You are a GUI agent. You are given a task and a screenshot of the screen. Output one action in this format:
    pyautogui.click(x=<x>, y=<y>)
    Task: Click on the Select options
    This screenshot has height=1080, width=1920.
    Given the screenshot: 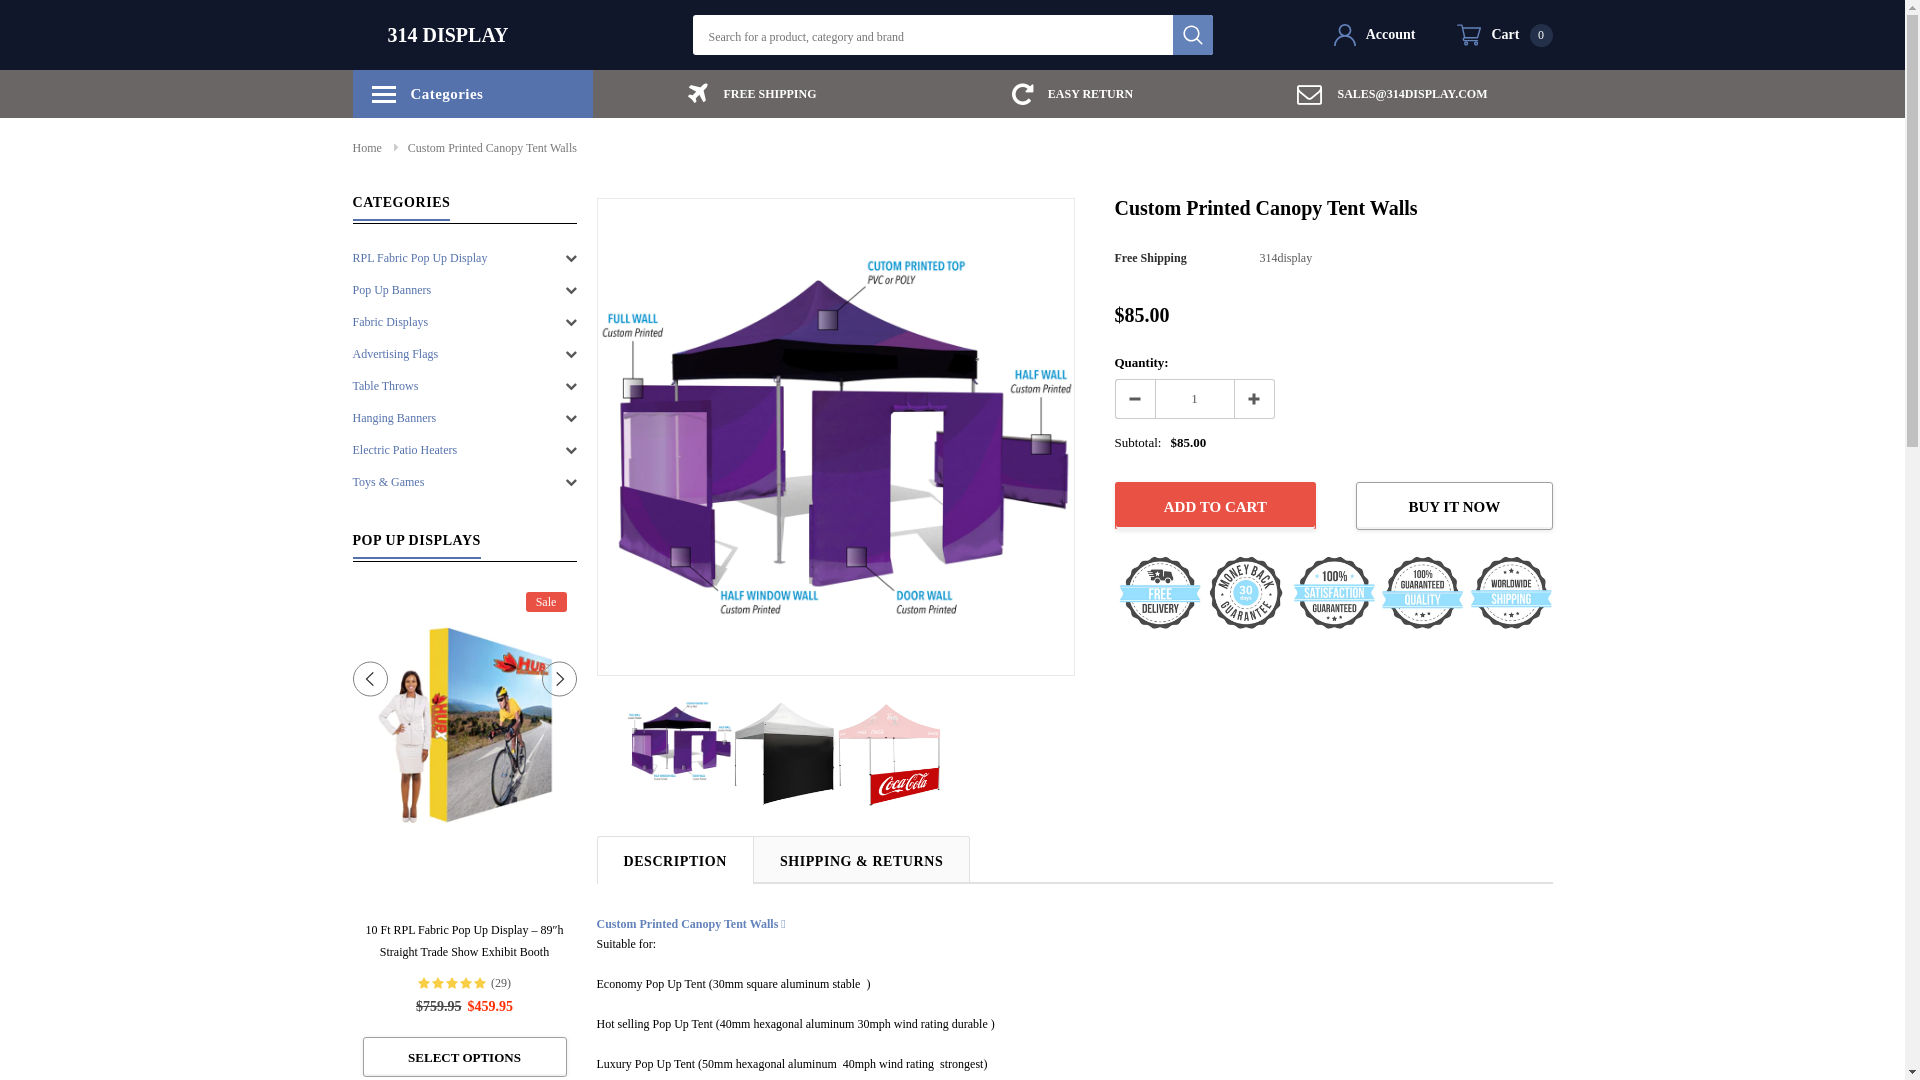 What is the action you would take?
    pyautogui.click(x=1360, y=1057)
    